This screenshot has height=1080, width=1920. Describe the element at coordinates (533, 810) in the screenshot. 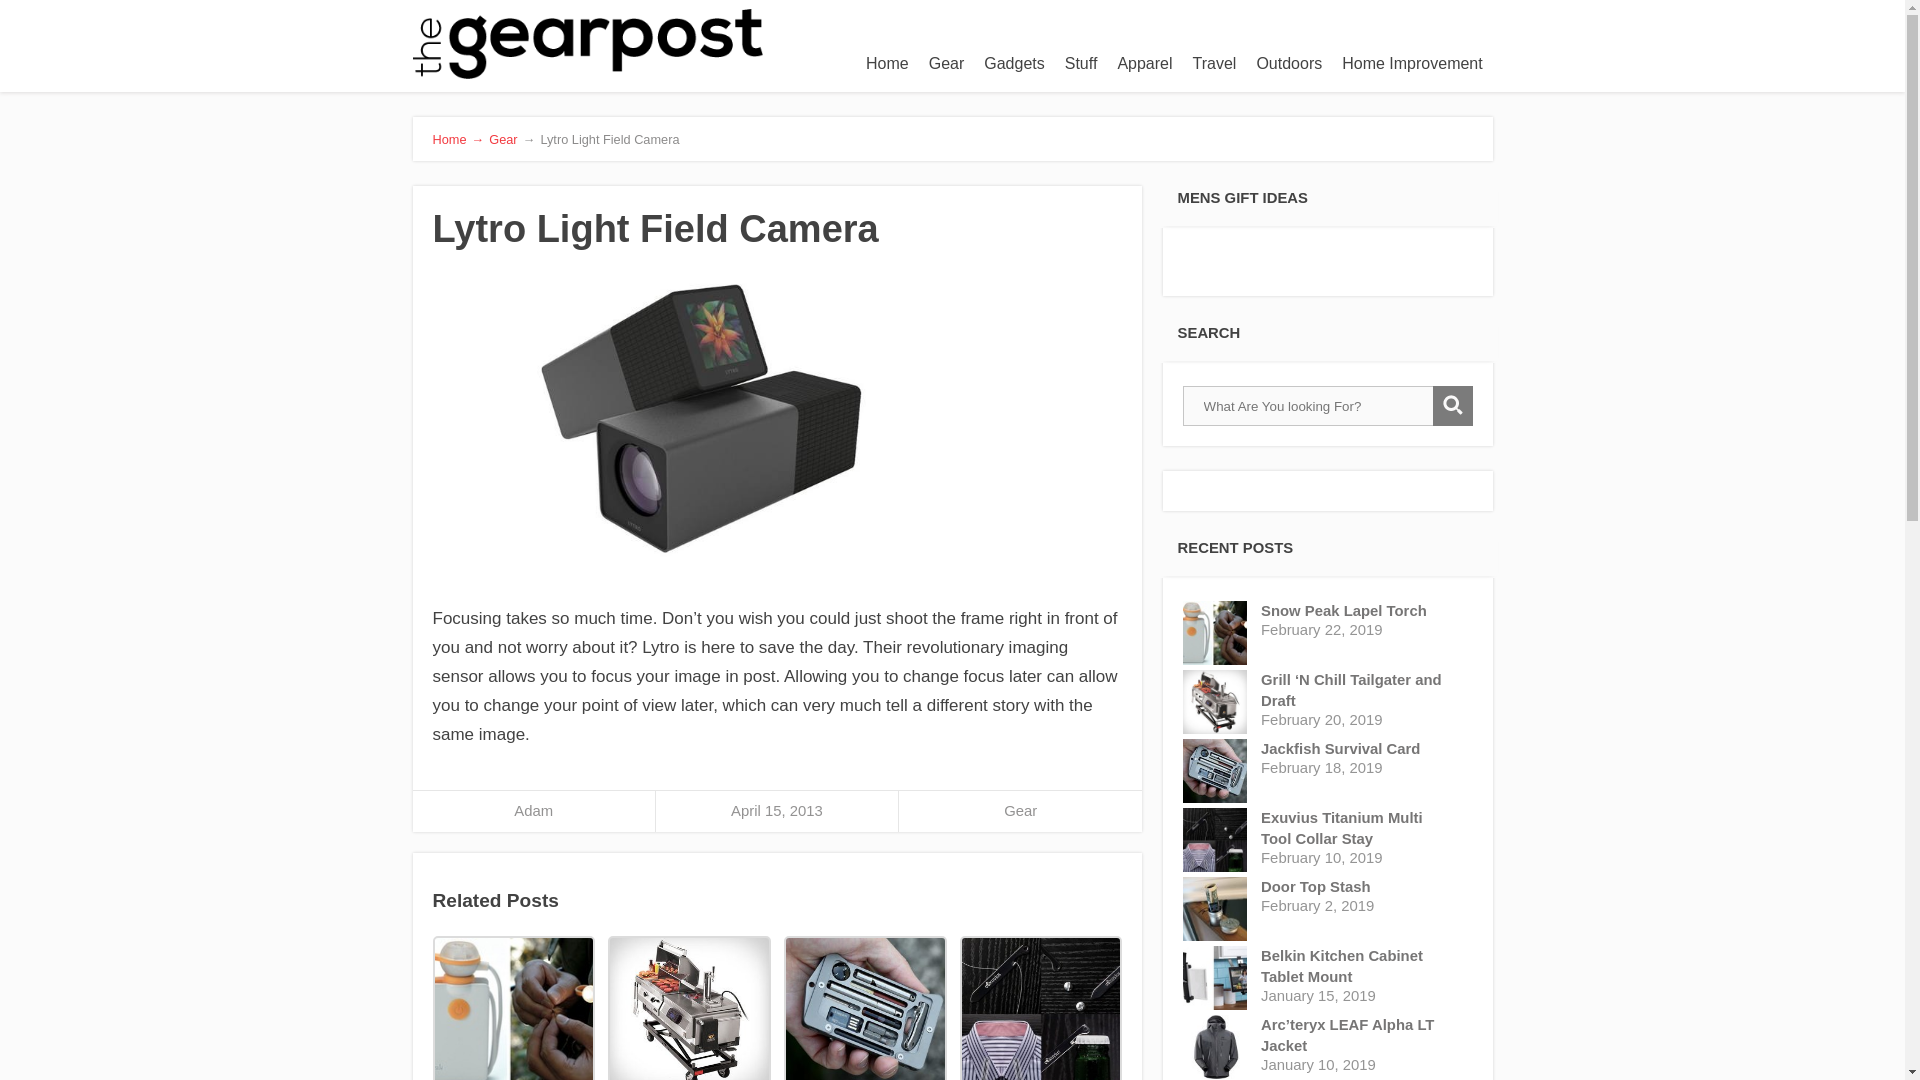

I see `Adam` at that location.